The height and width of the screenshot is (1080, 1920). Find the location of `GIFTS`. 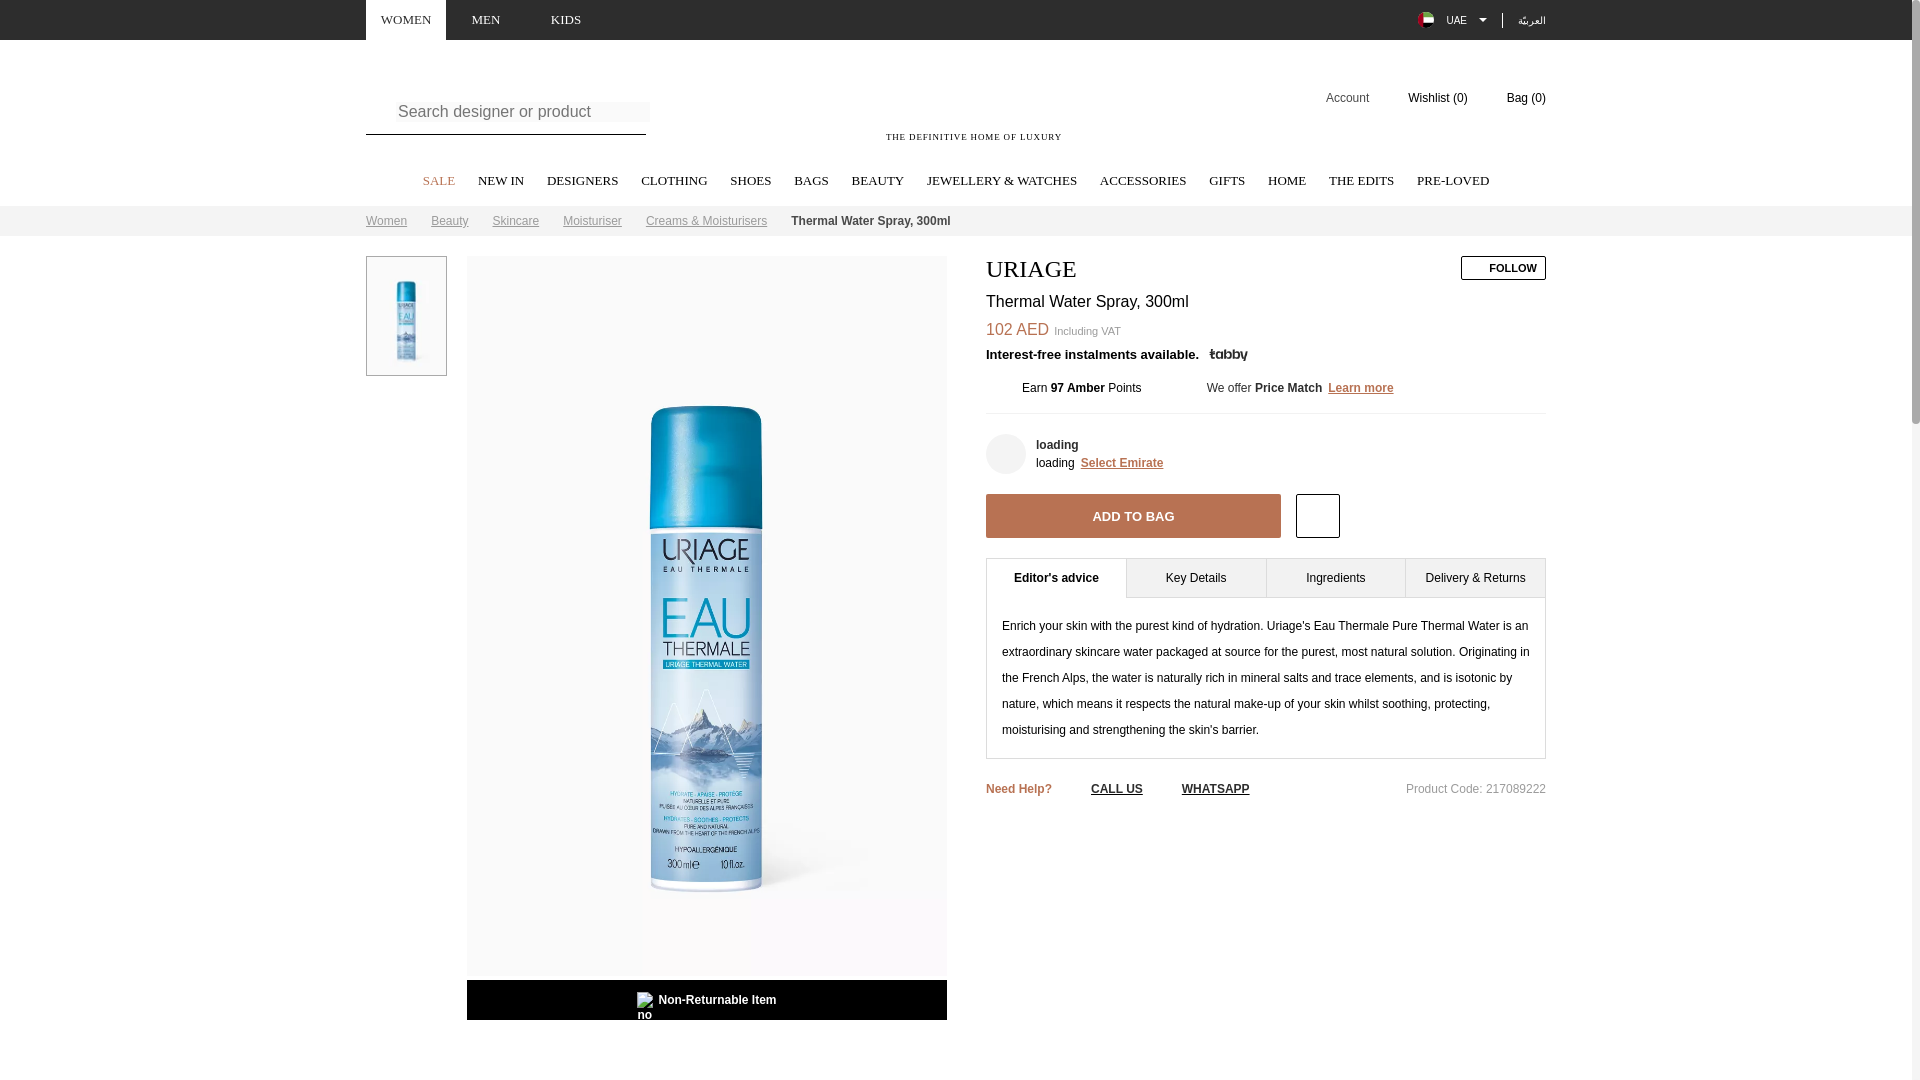

GIFTS is located at coordinates (1226, 182).